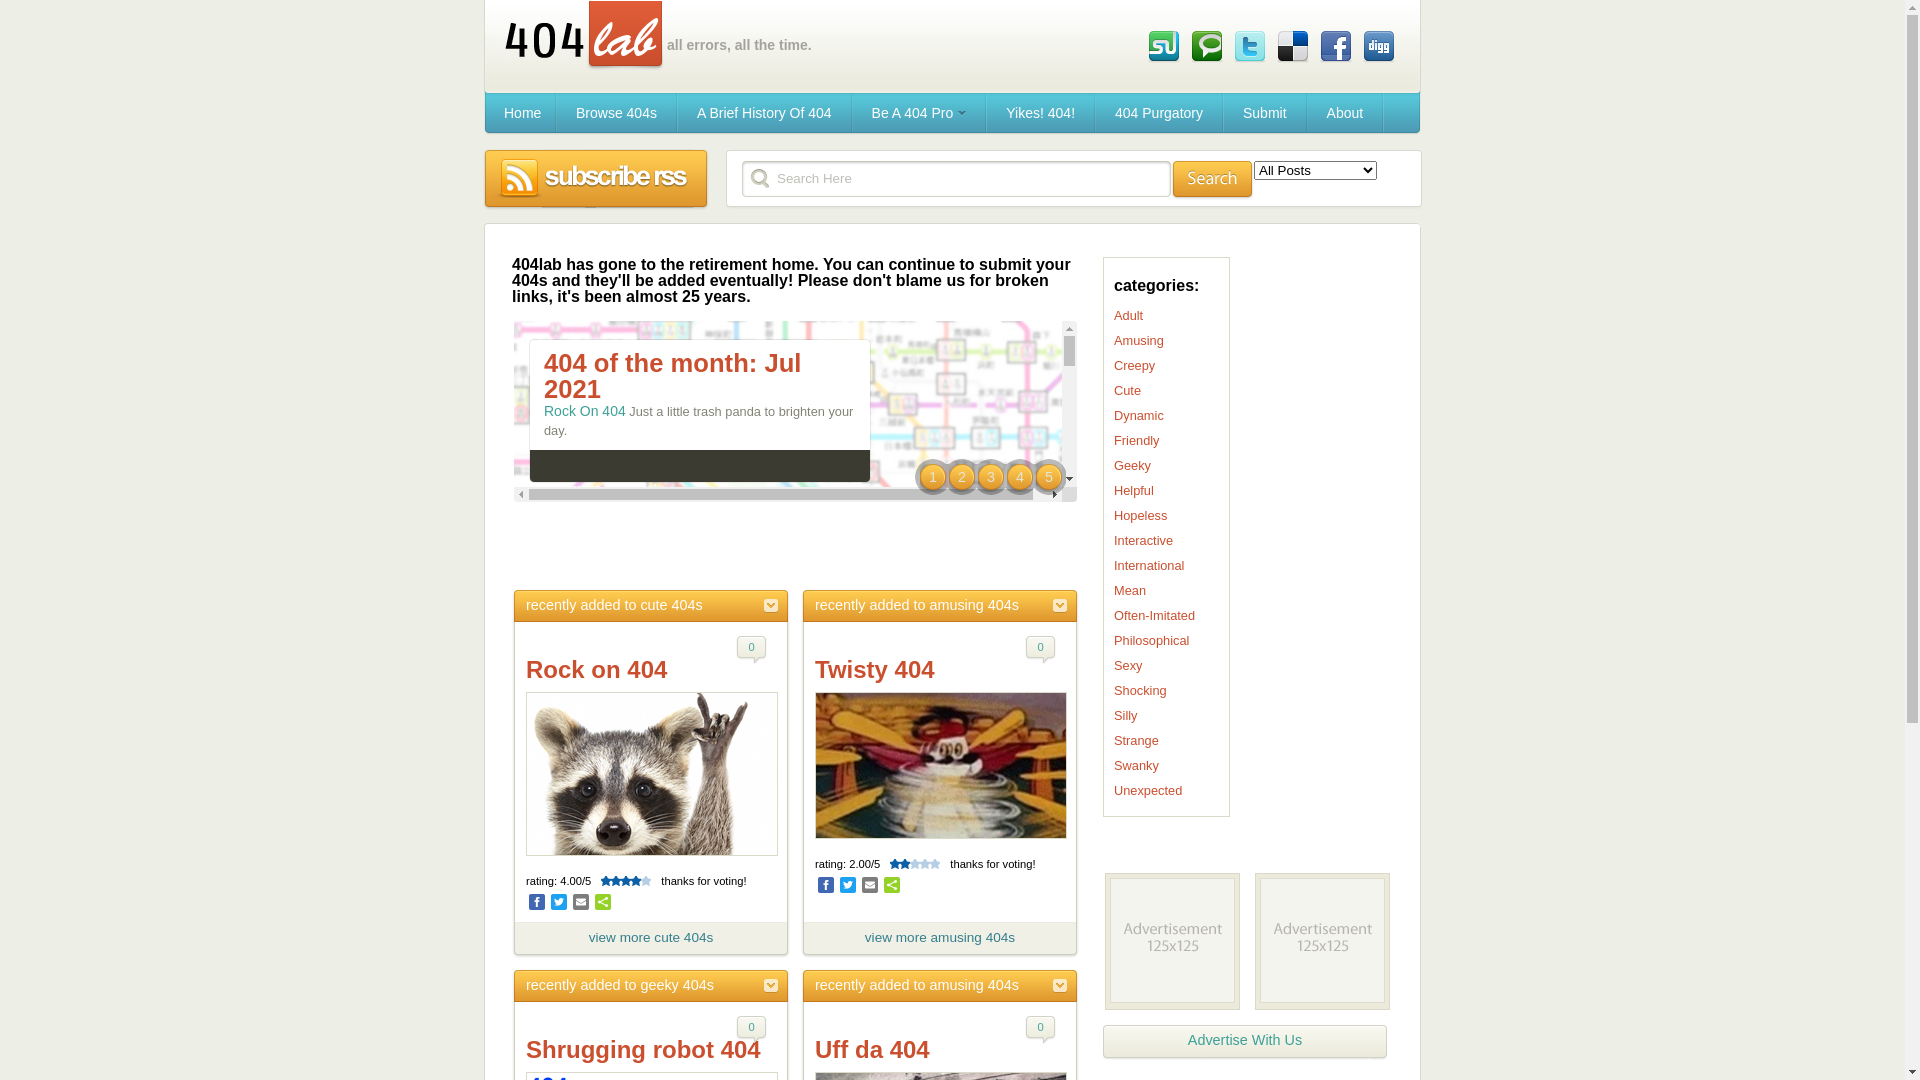 The image size is (1920, 1080). I want to click on Silly, so click(1126, 716).